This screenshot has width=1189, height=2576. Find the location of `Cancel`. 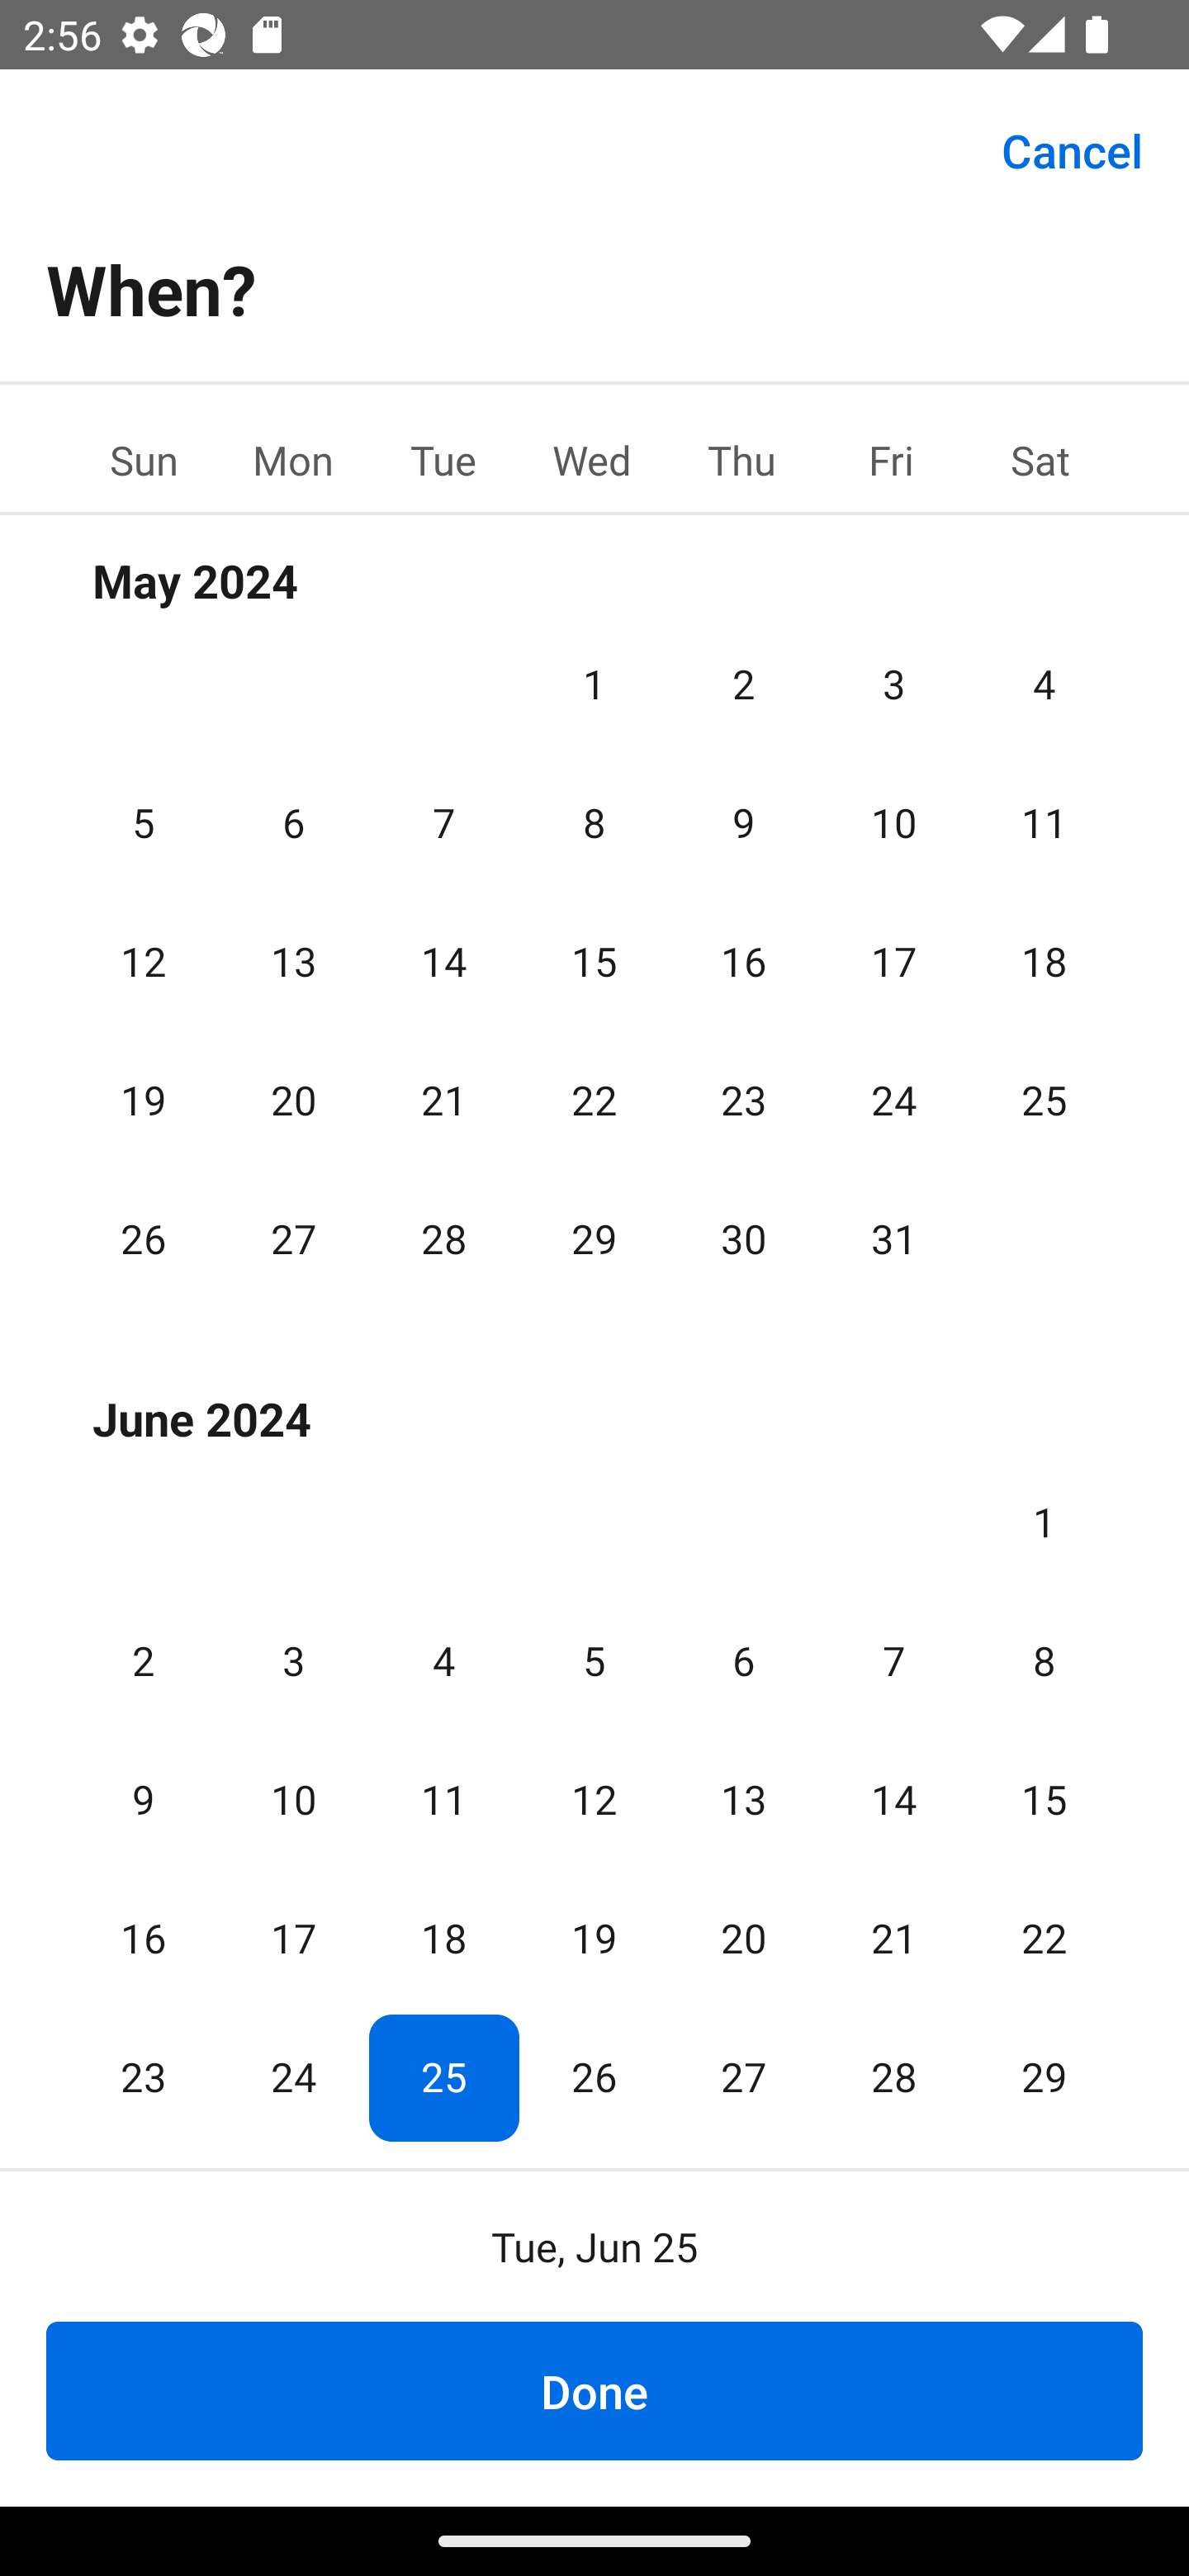

Cancel is located at coordinates (1072, 149).